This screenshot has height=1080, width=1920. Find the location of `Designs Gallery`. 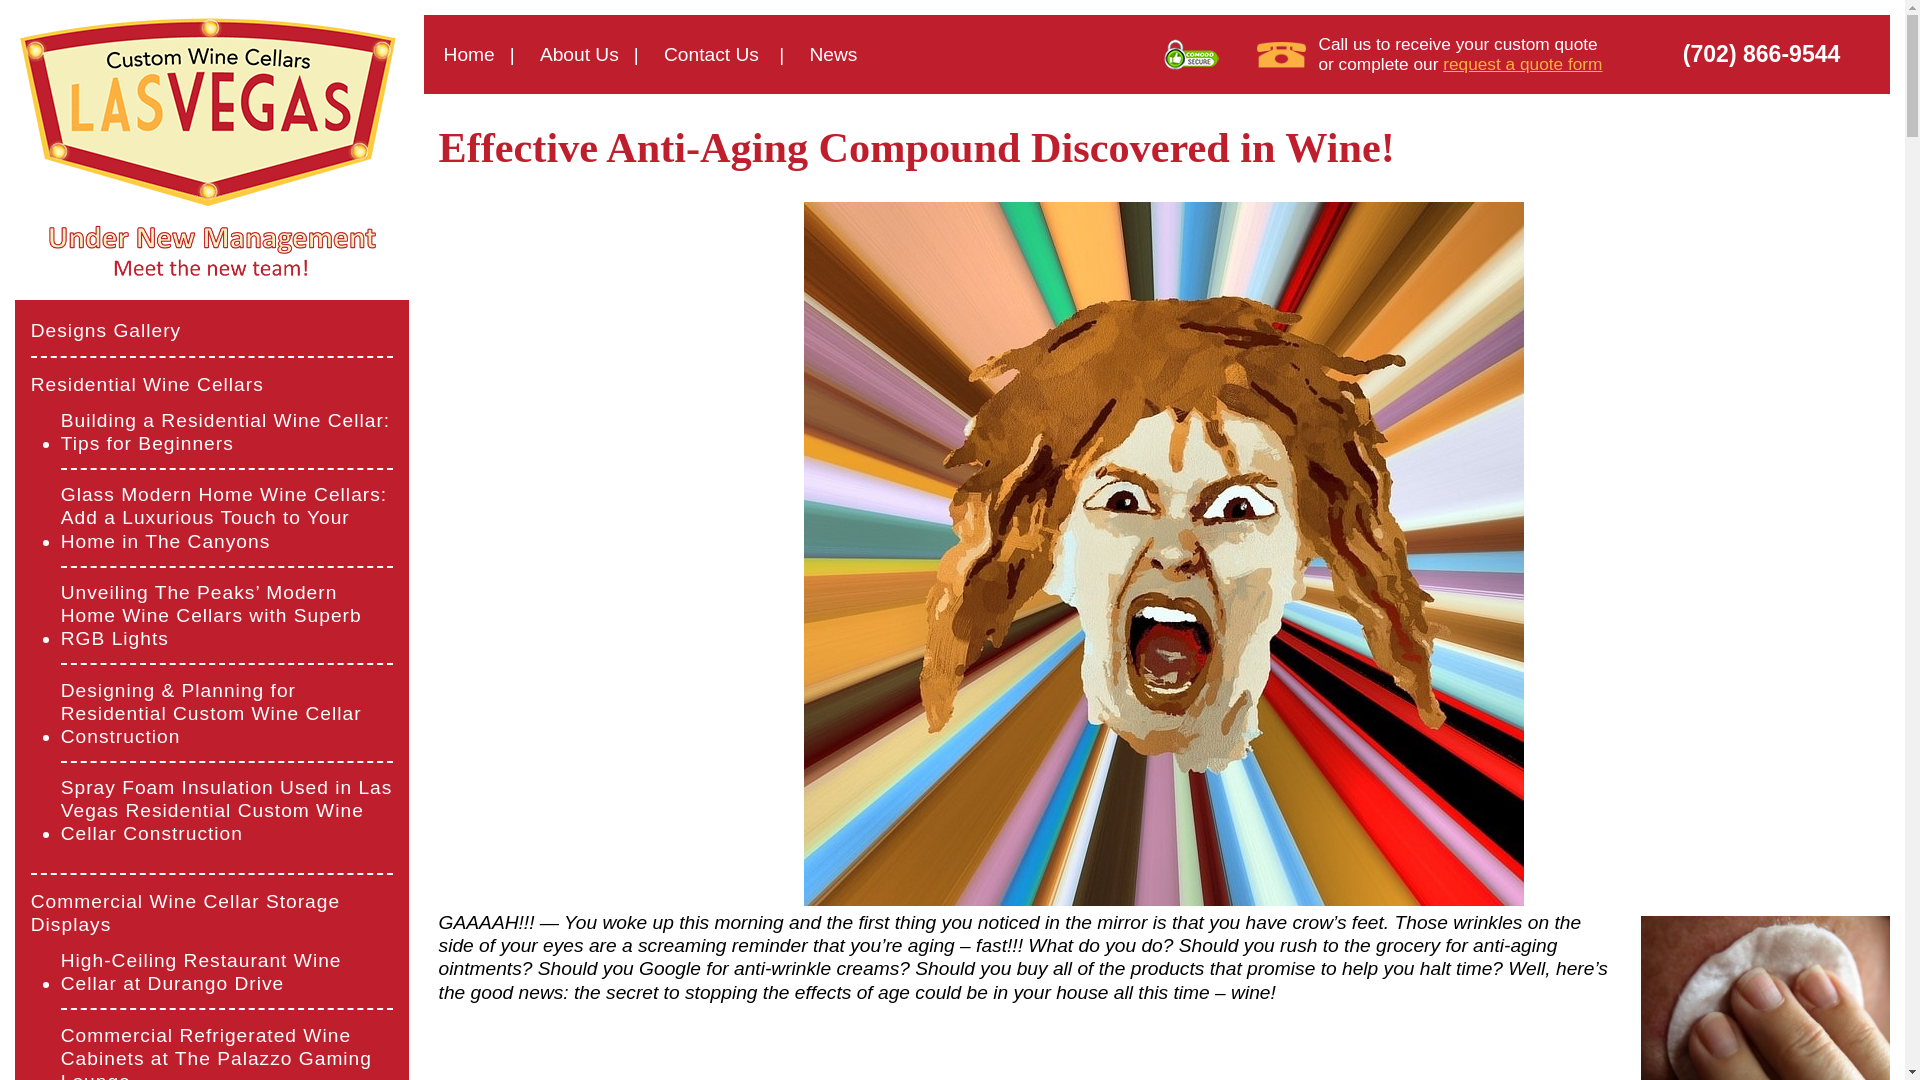

Designs Gallery is located at coordinates (105, 329).